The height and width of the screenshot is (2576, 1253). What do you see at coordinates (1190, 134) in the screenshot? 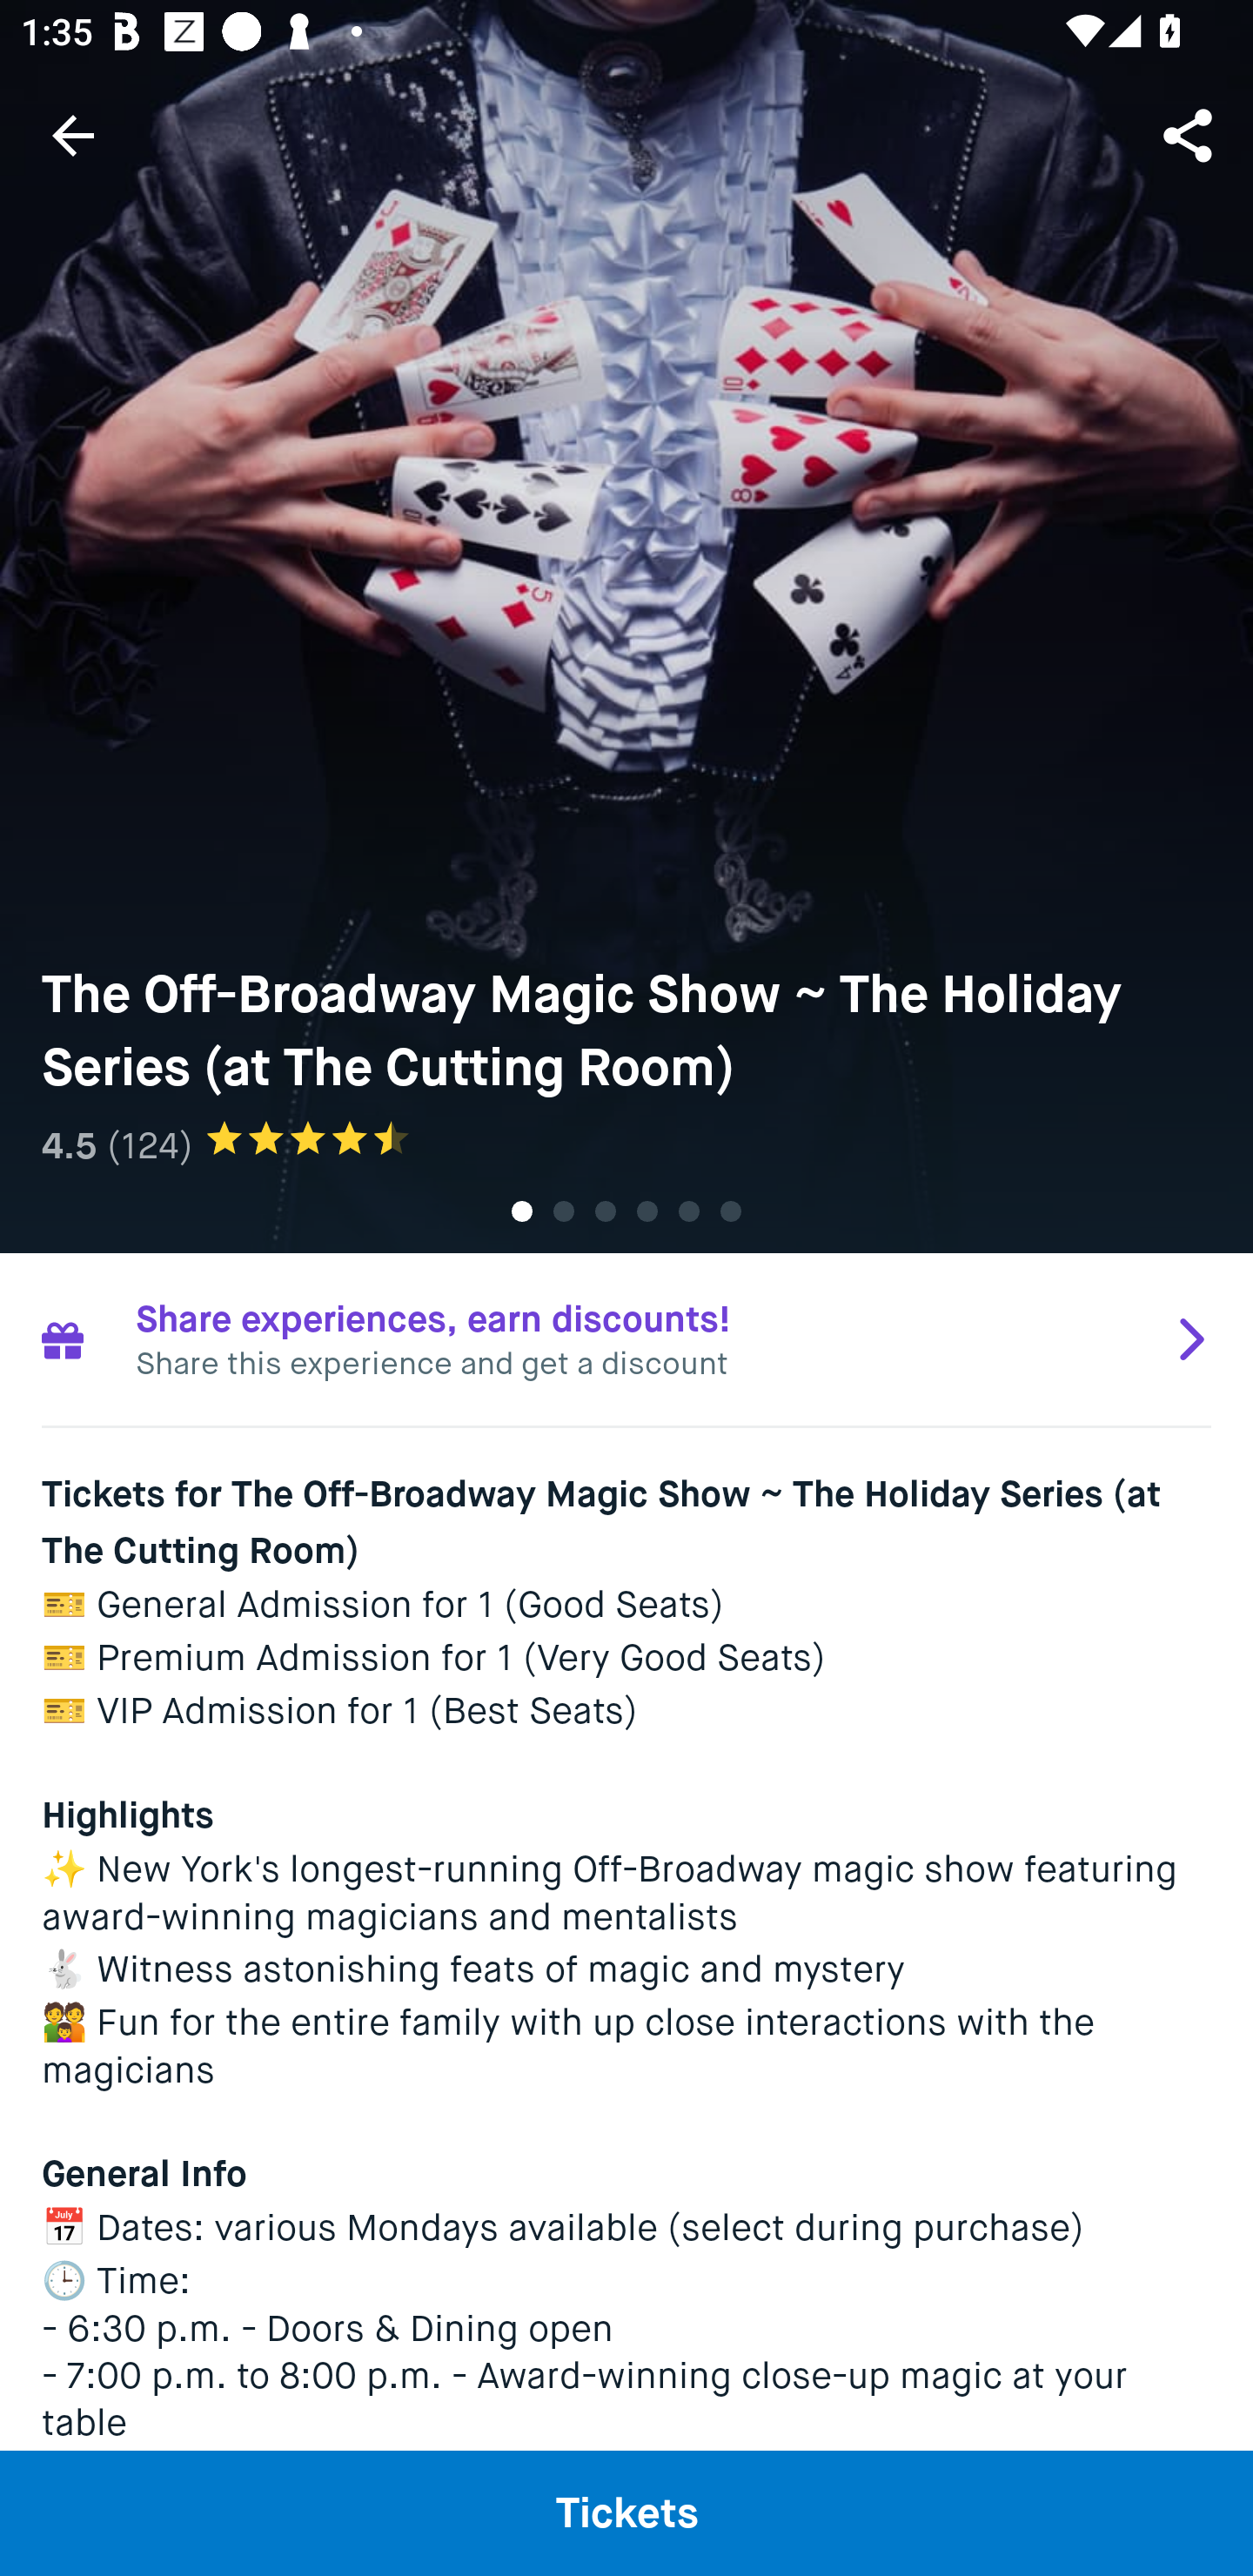
I see `Share` at bounding box center [1190, 134].